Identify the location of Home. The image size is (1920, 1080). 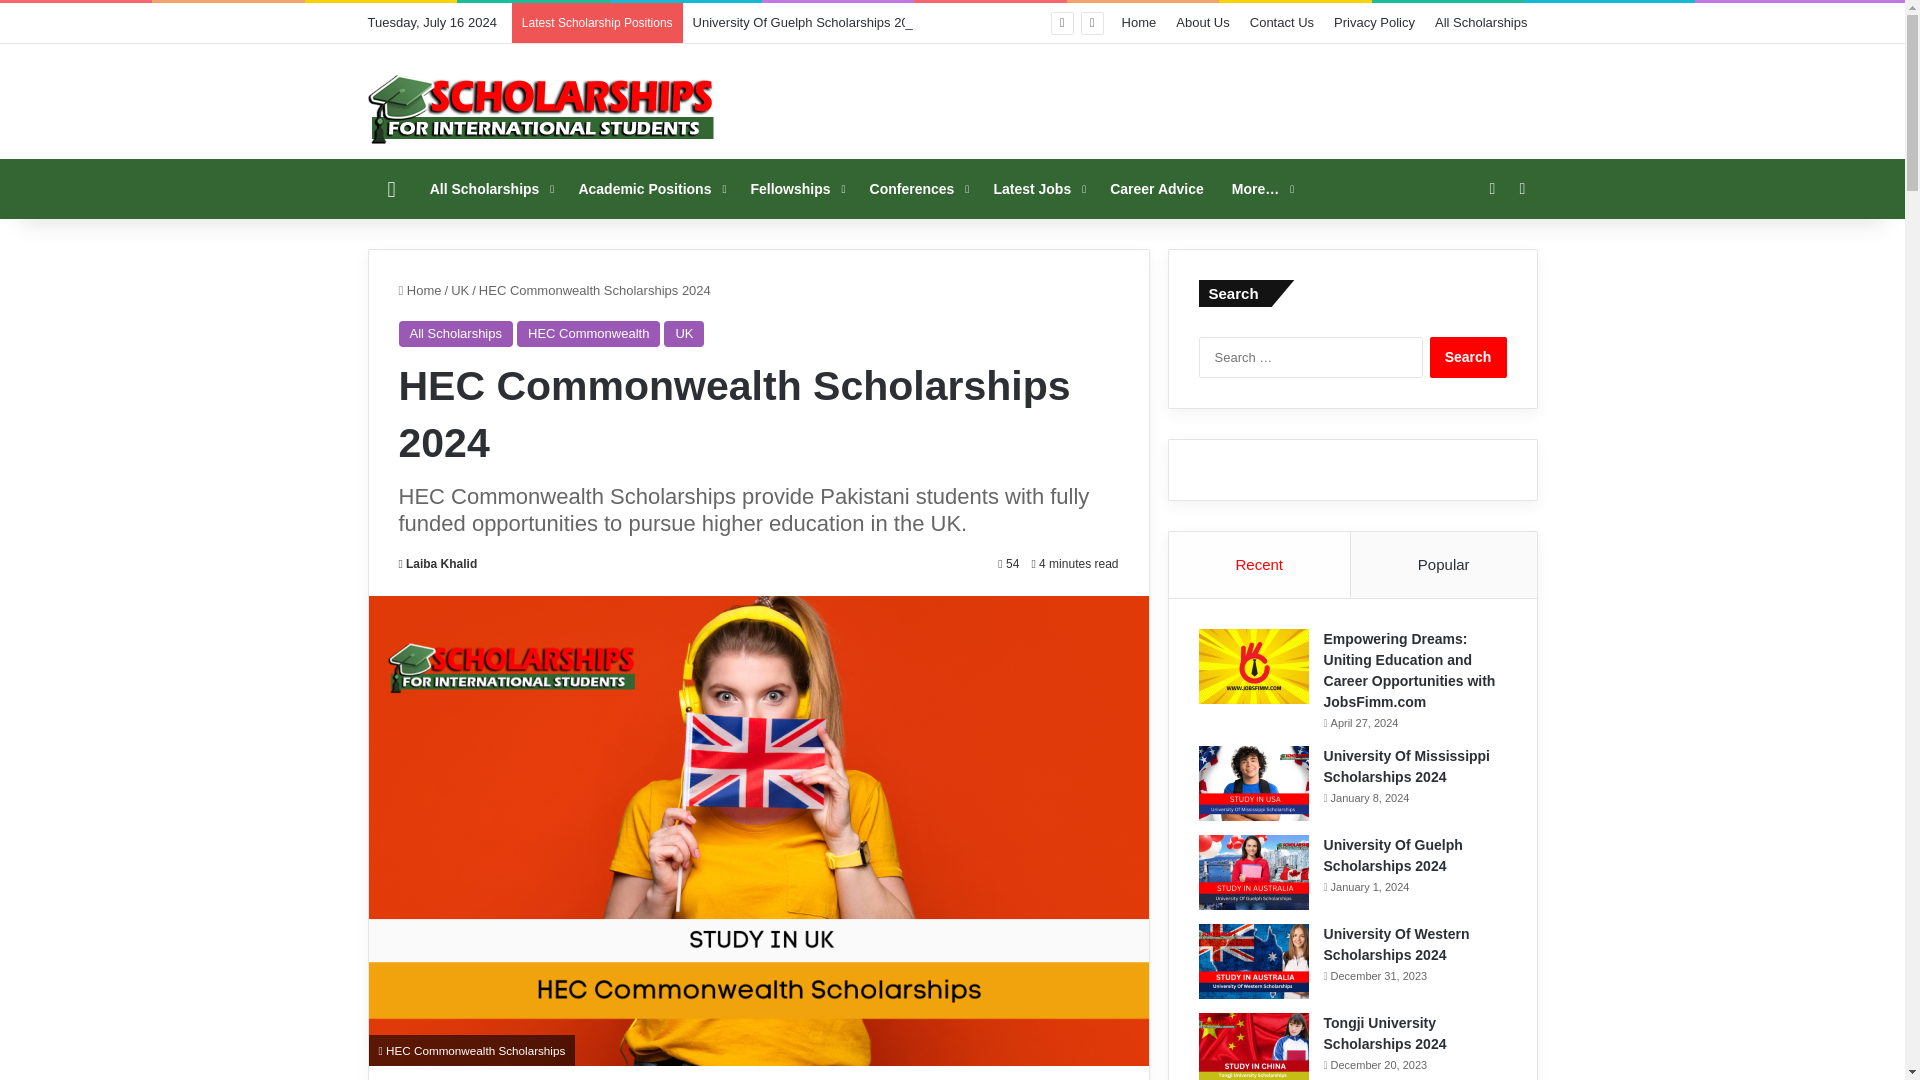
(419, 290).